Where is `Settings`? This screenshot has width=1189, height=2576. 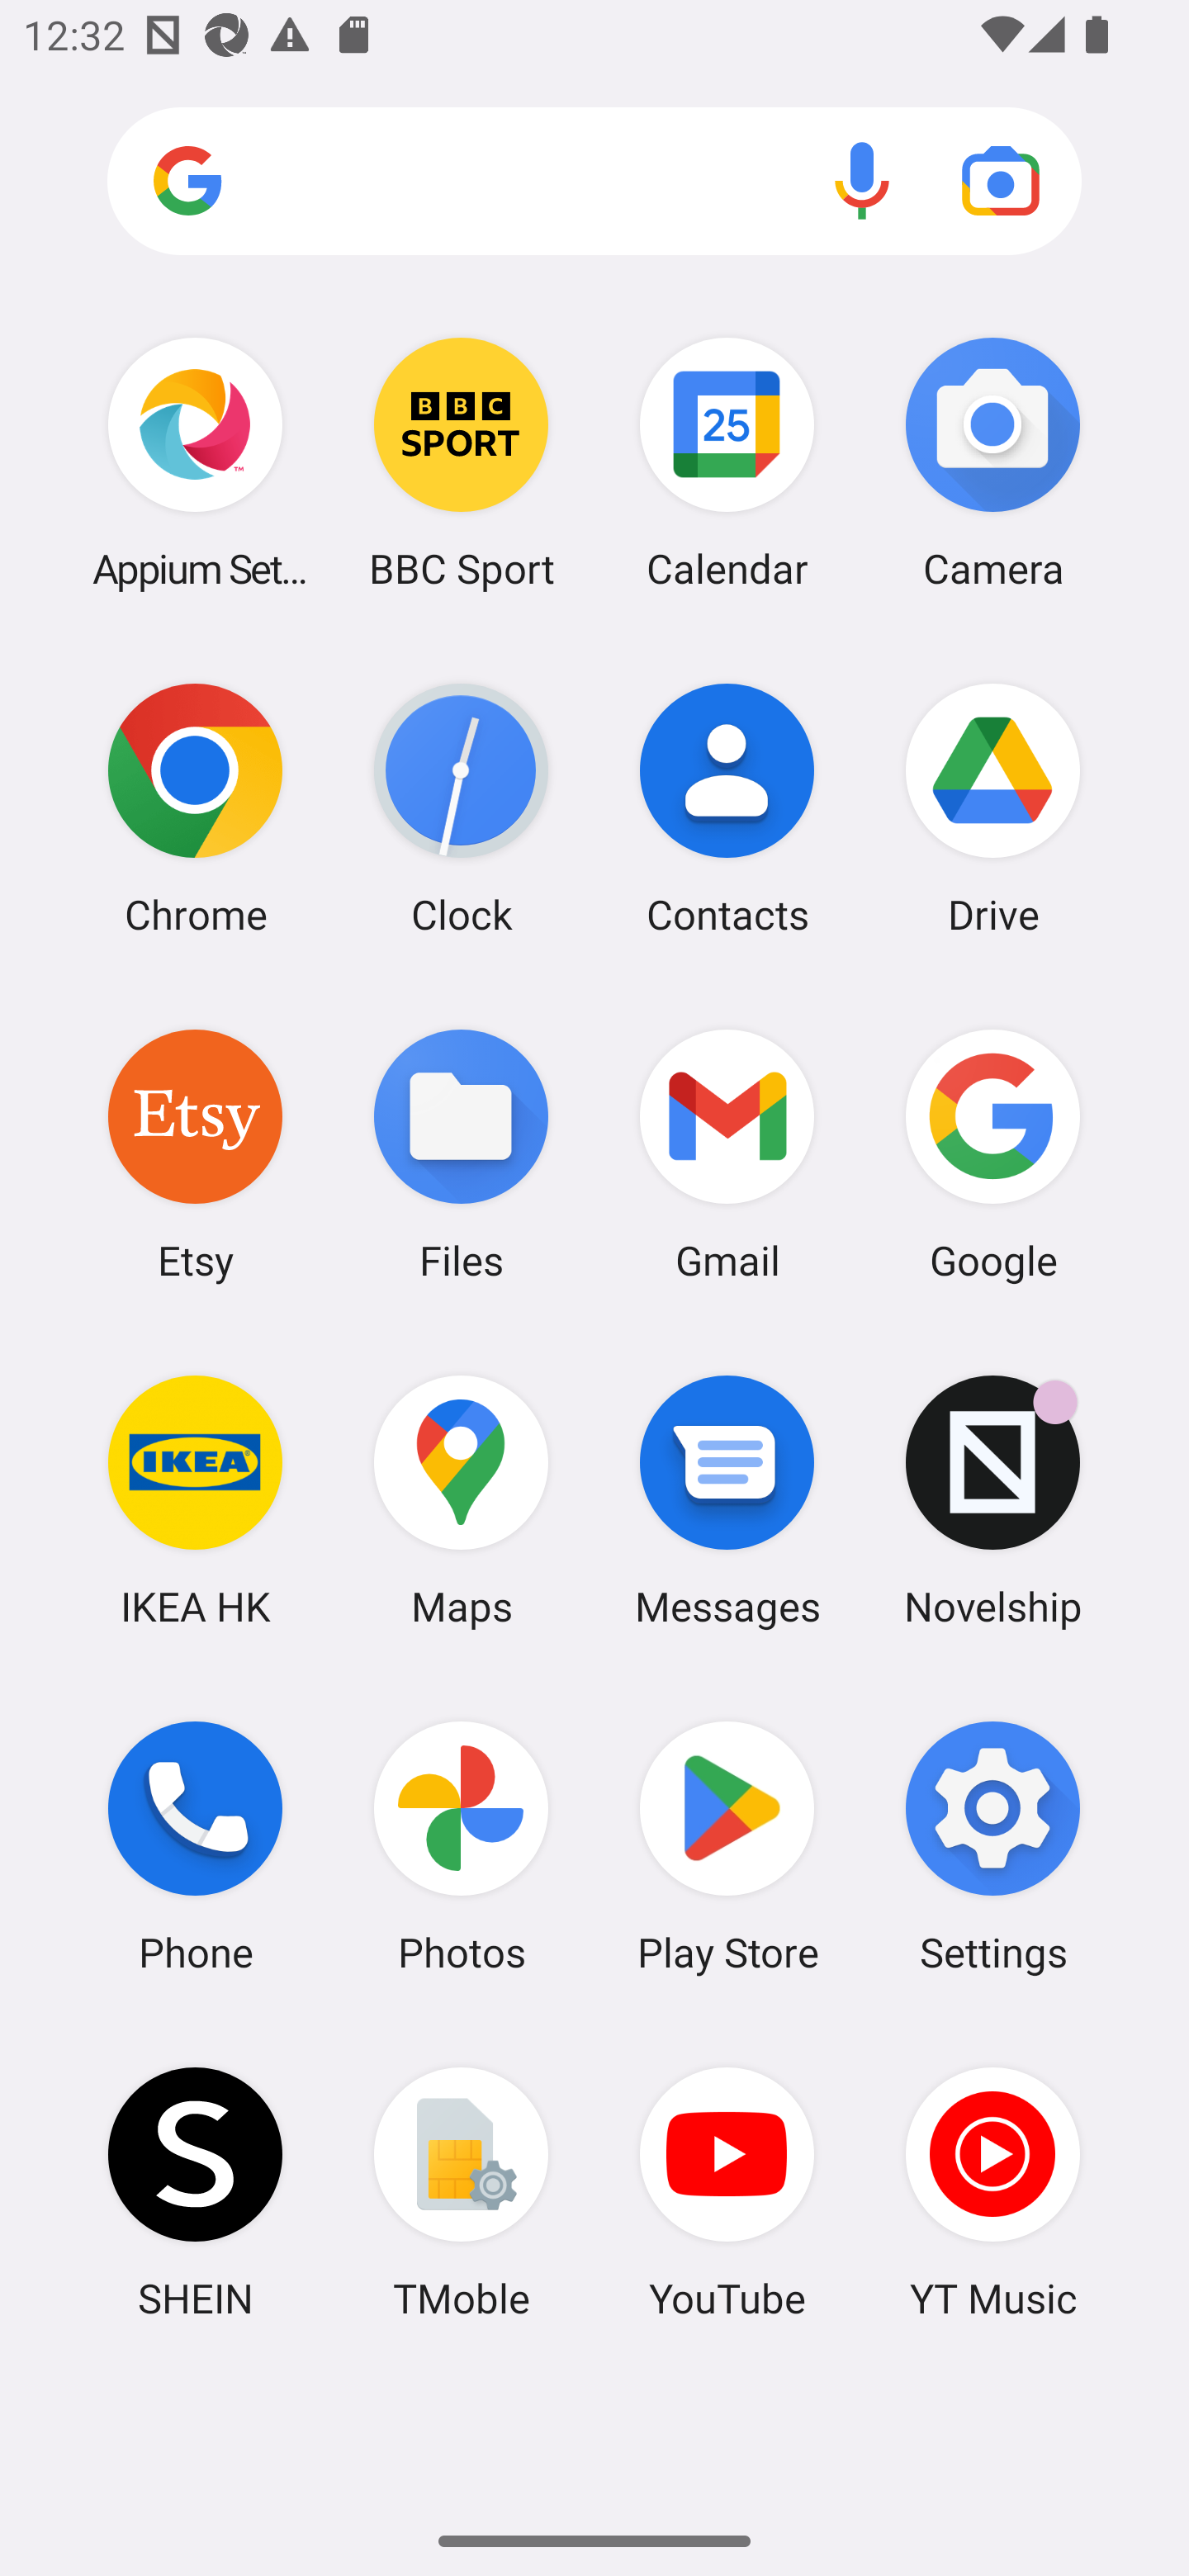 Settings is located at coordinates (992, 1847).